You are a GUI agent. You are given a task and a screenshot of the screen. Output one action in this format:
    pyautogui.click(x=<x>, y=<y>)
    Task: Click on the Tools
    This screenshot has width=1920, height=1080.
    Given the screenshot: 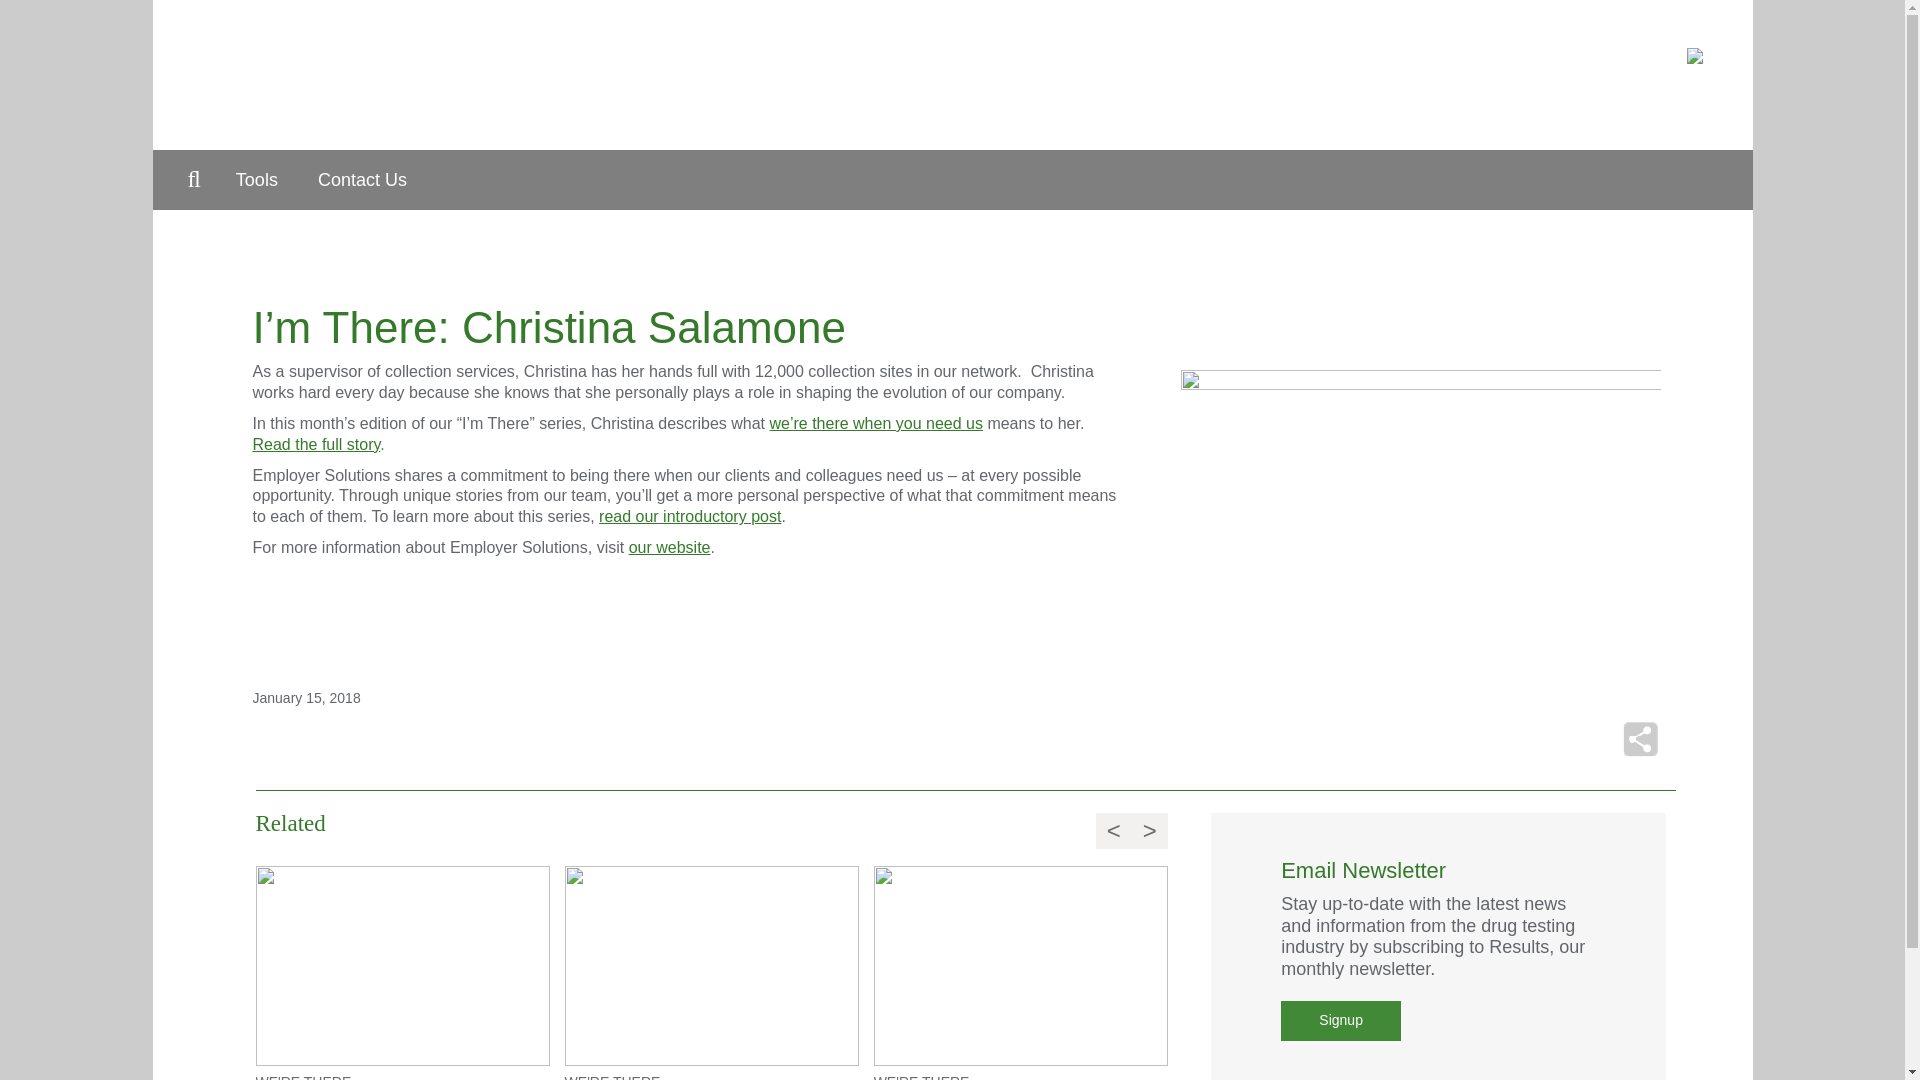 What is the action you would take?
    pyautogui.click(x=256, y=180)
    